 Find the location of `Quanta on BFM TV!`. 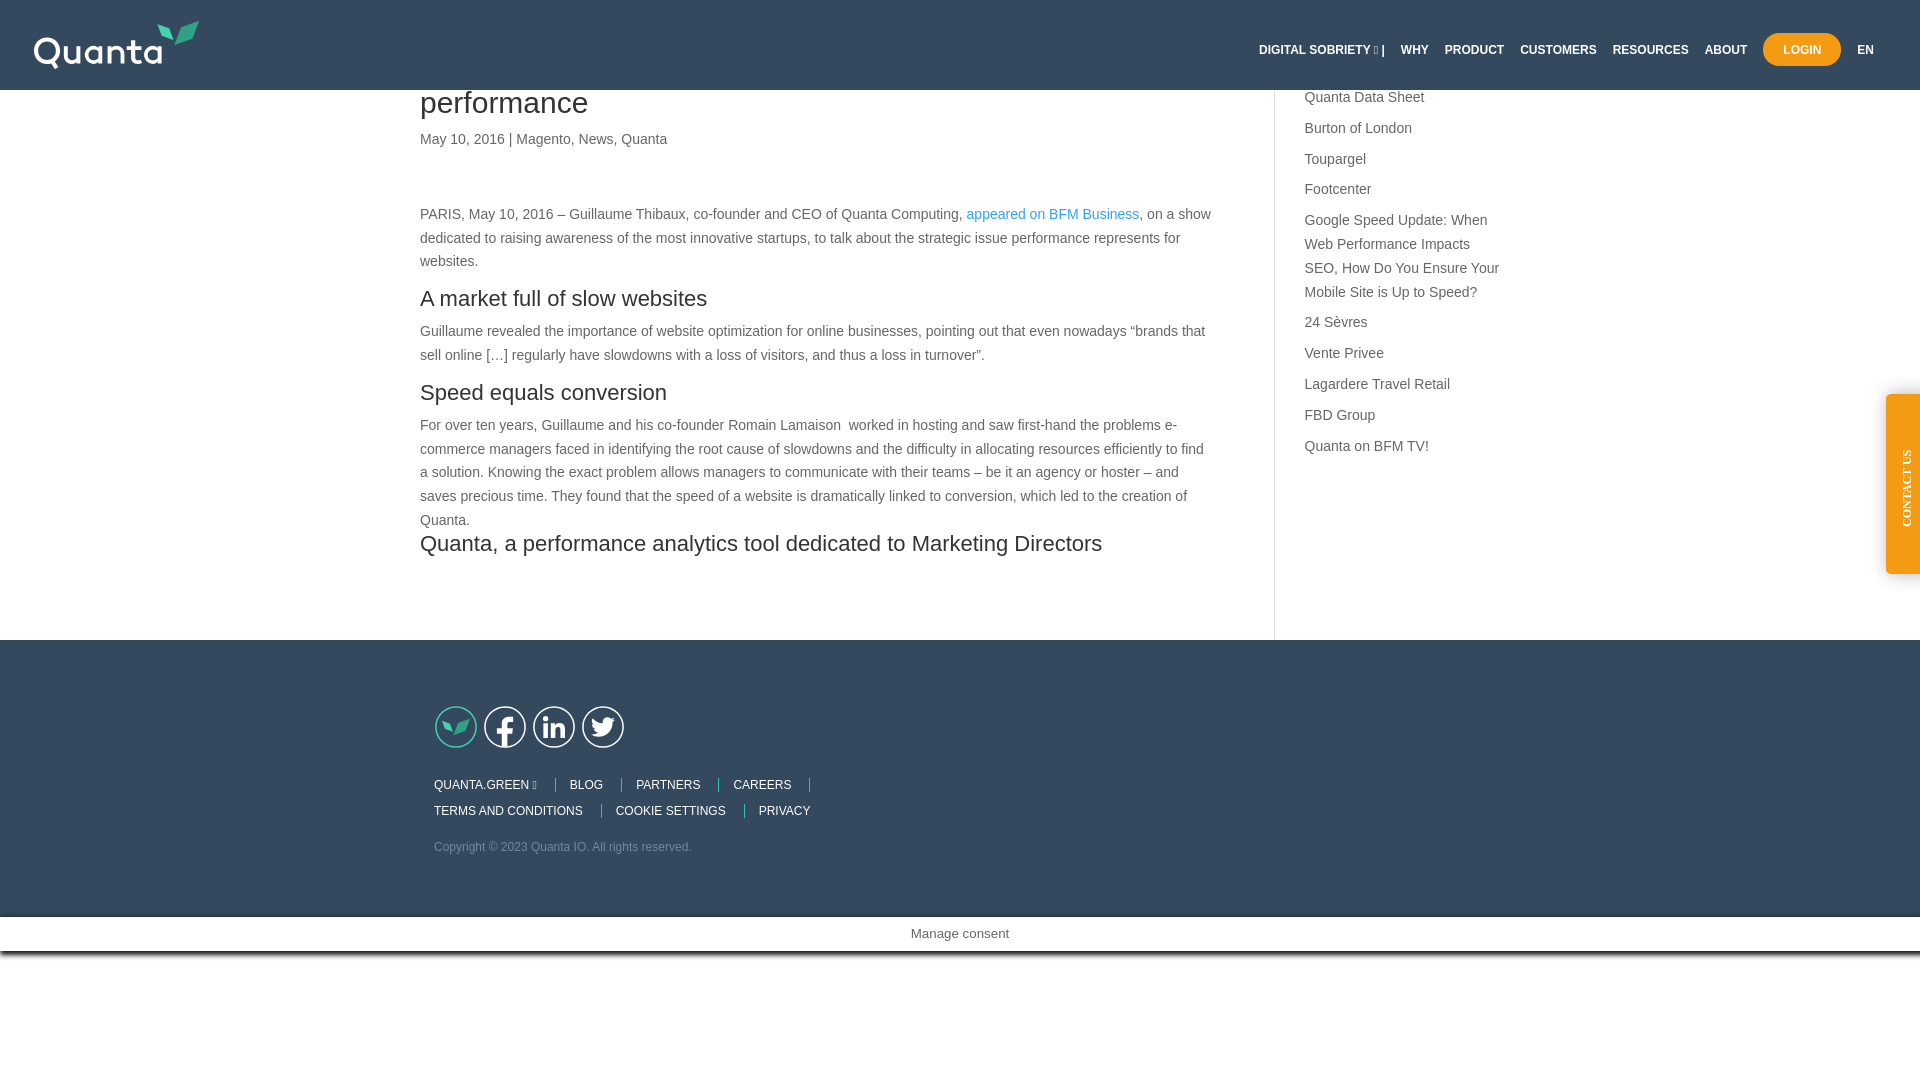

Quanta on BFM TV! is located at coordinates (1366, 446).